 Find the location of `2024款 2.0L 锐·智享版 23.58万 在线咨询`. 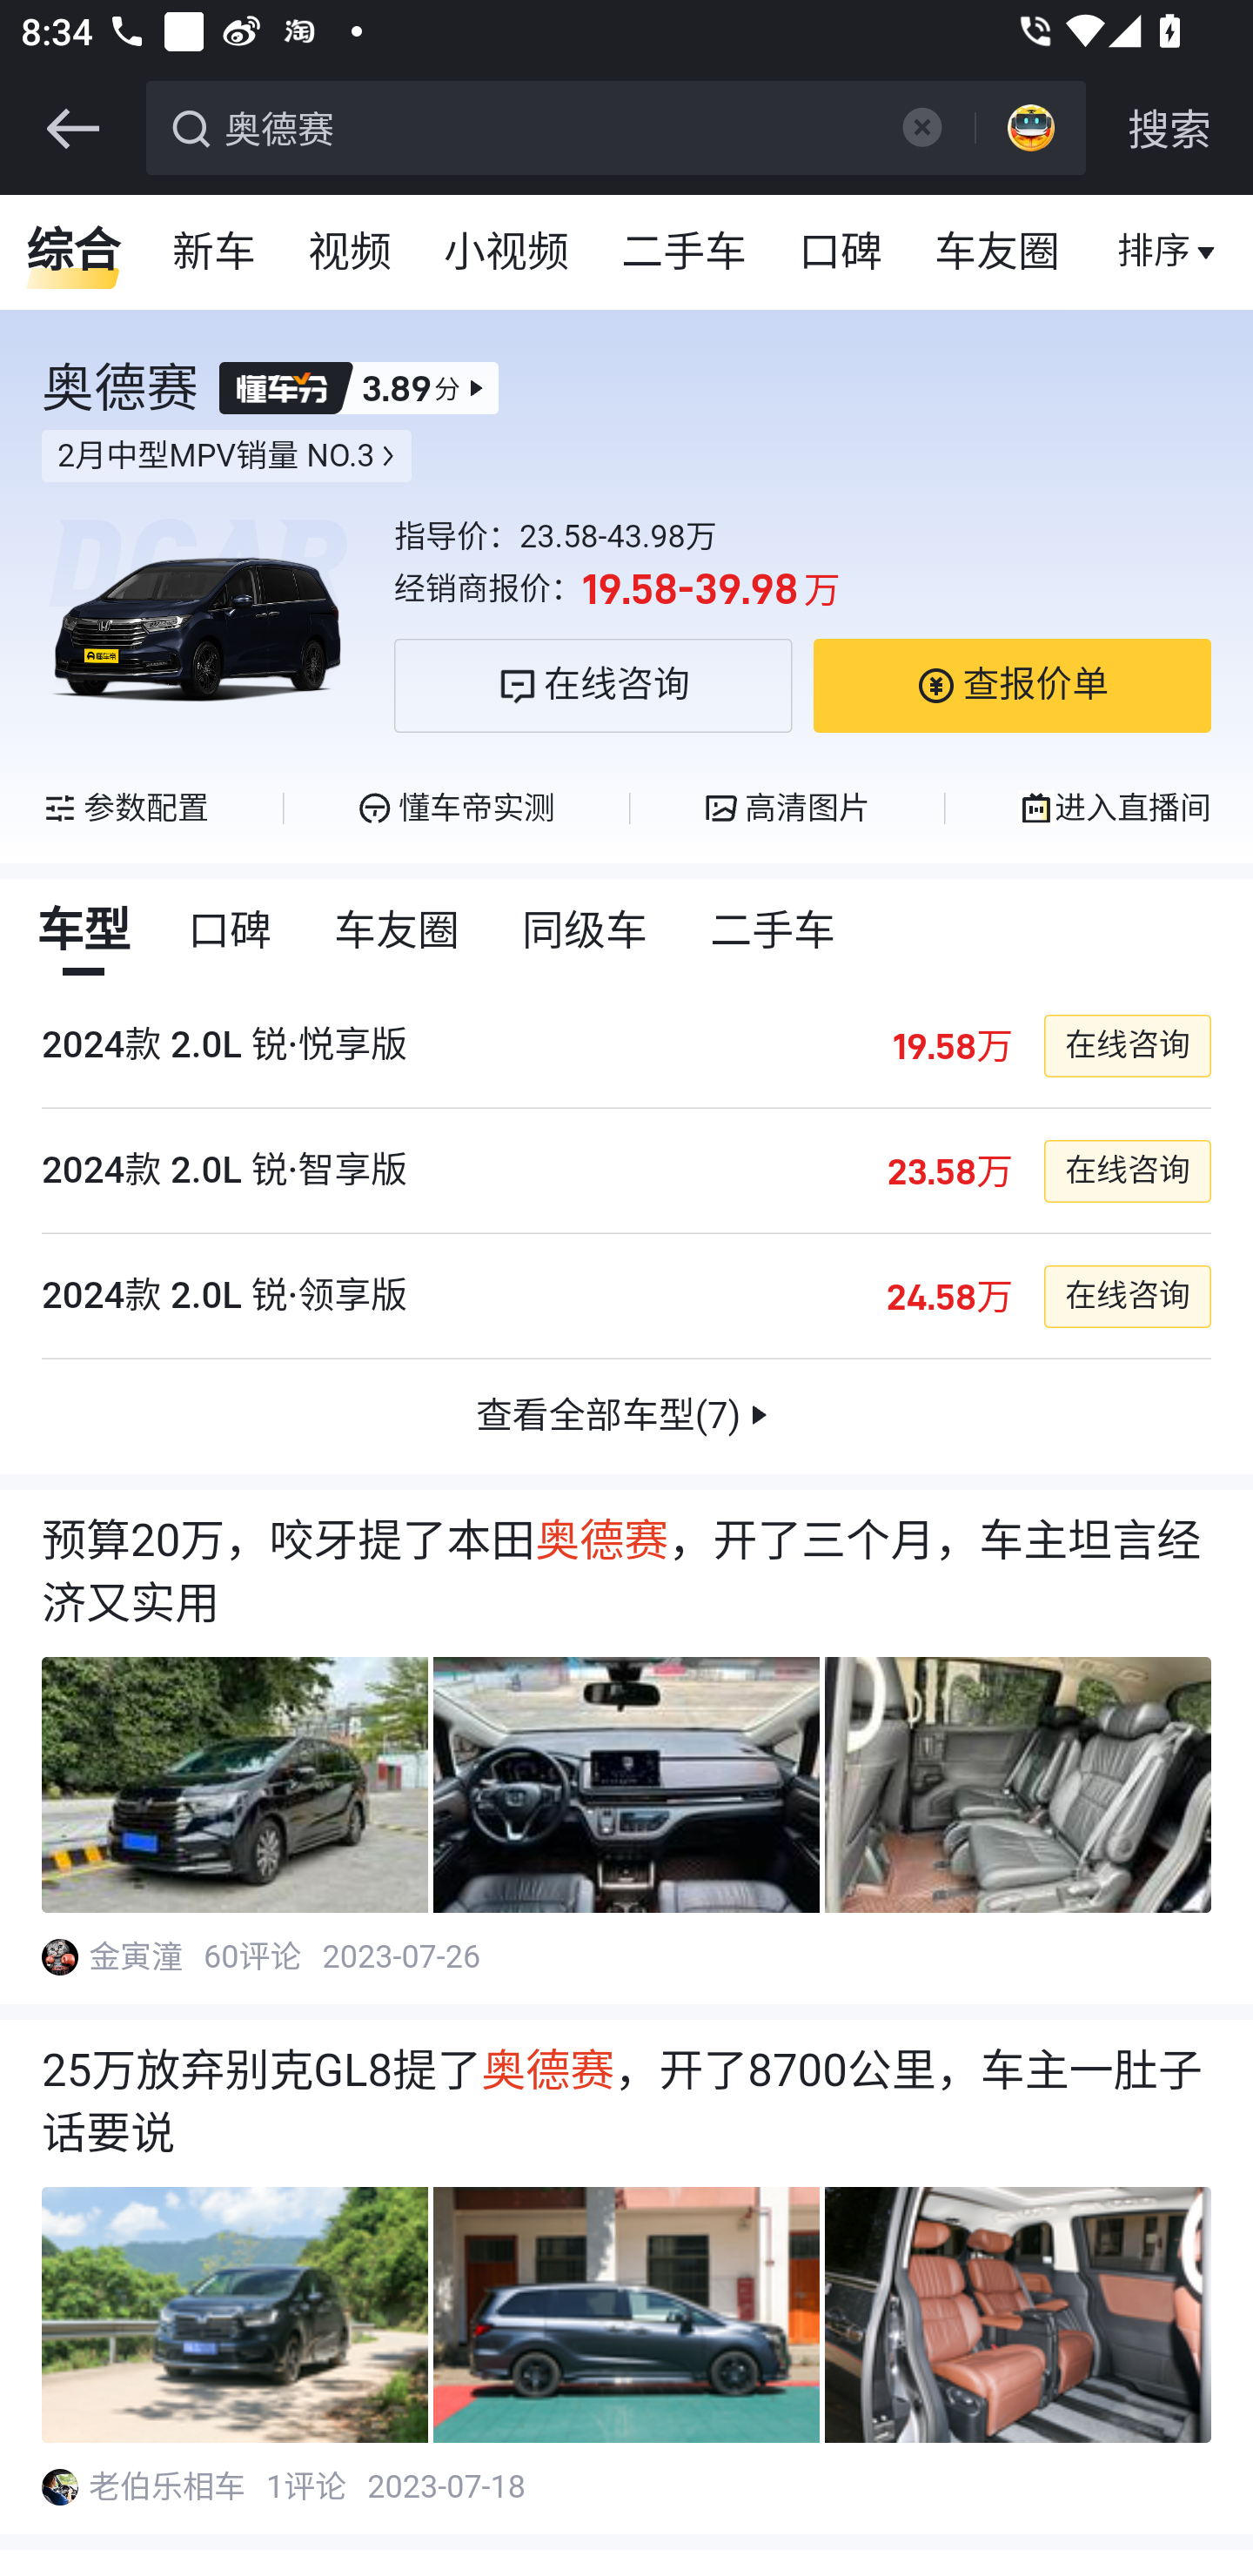

2024款 2.0L 锐·智享版 23.58万 在线咨询 is located at coordinates (626, 1170).